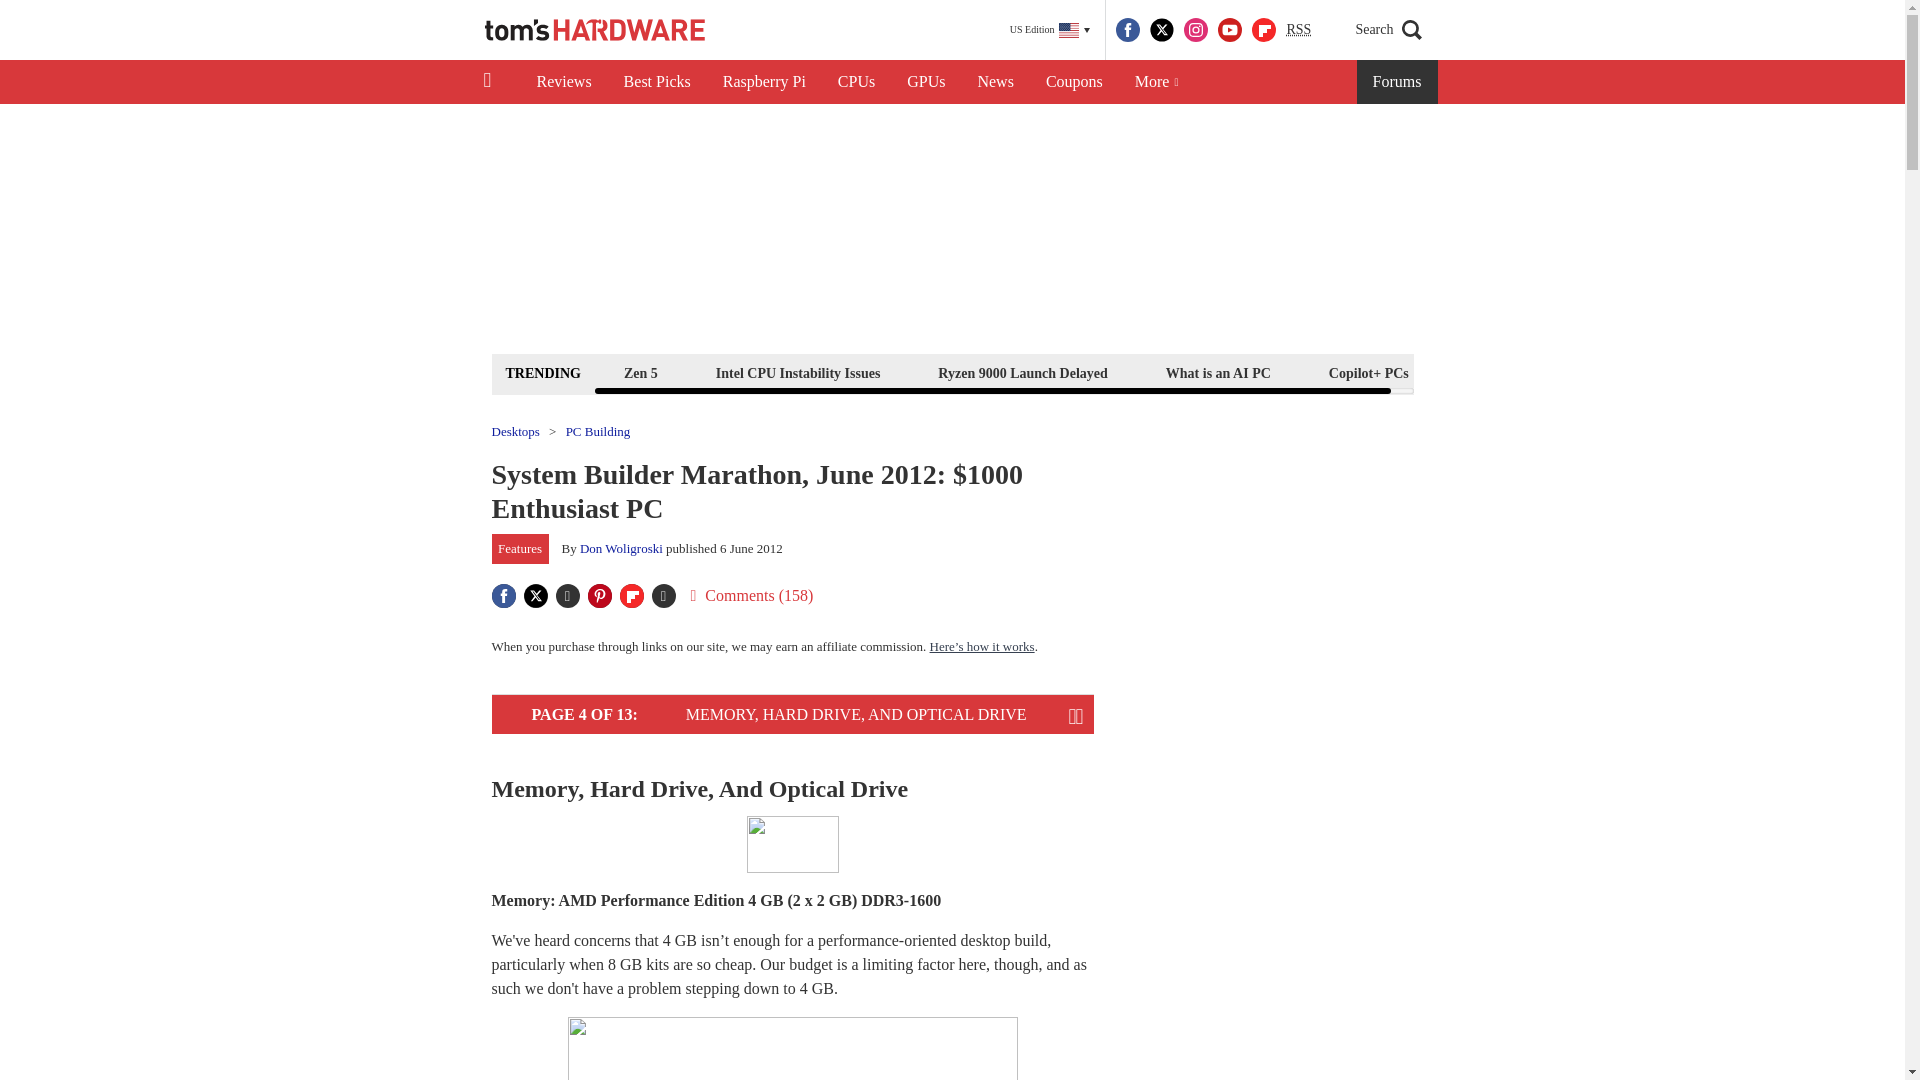 The image size is (1920, 1080). I want to click on CPUs, so click(856, 82).